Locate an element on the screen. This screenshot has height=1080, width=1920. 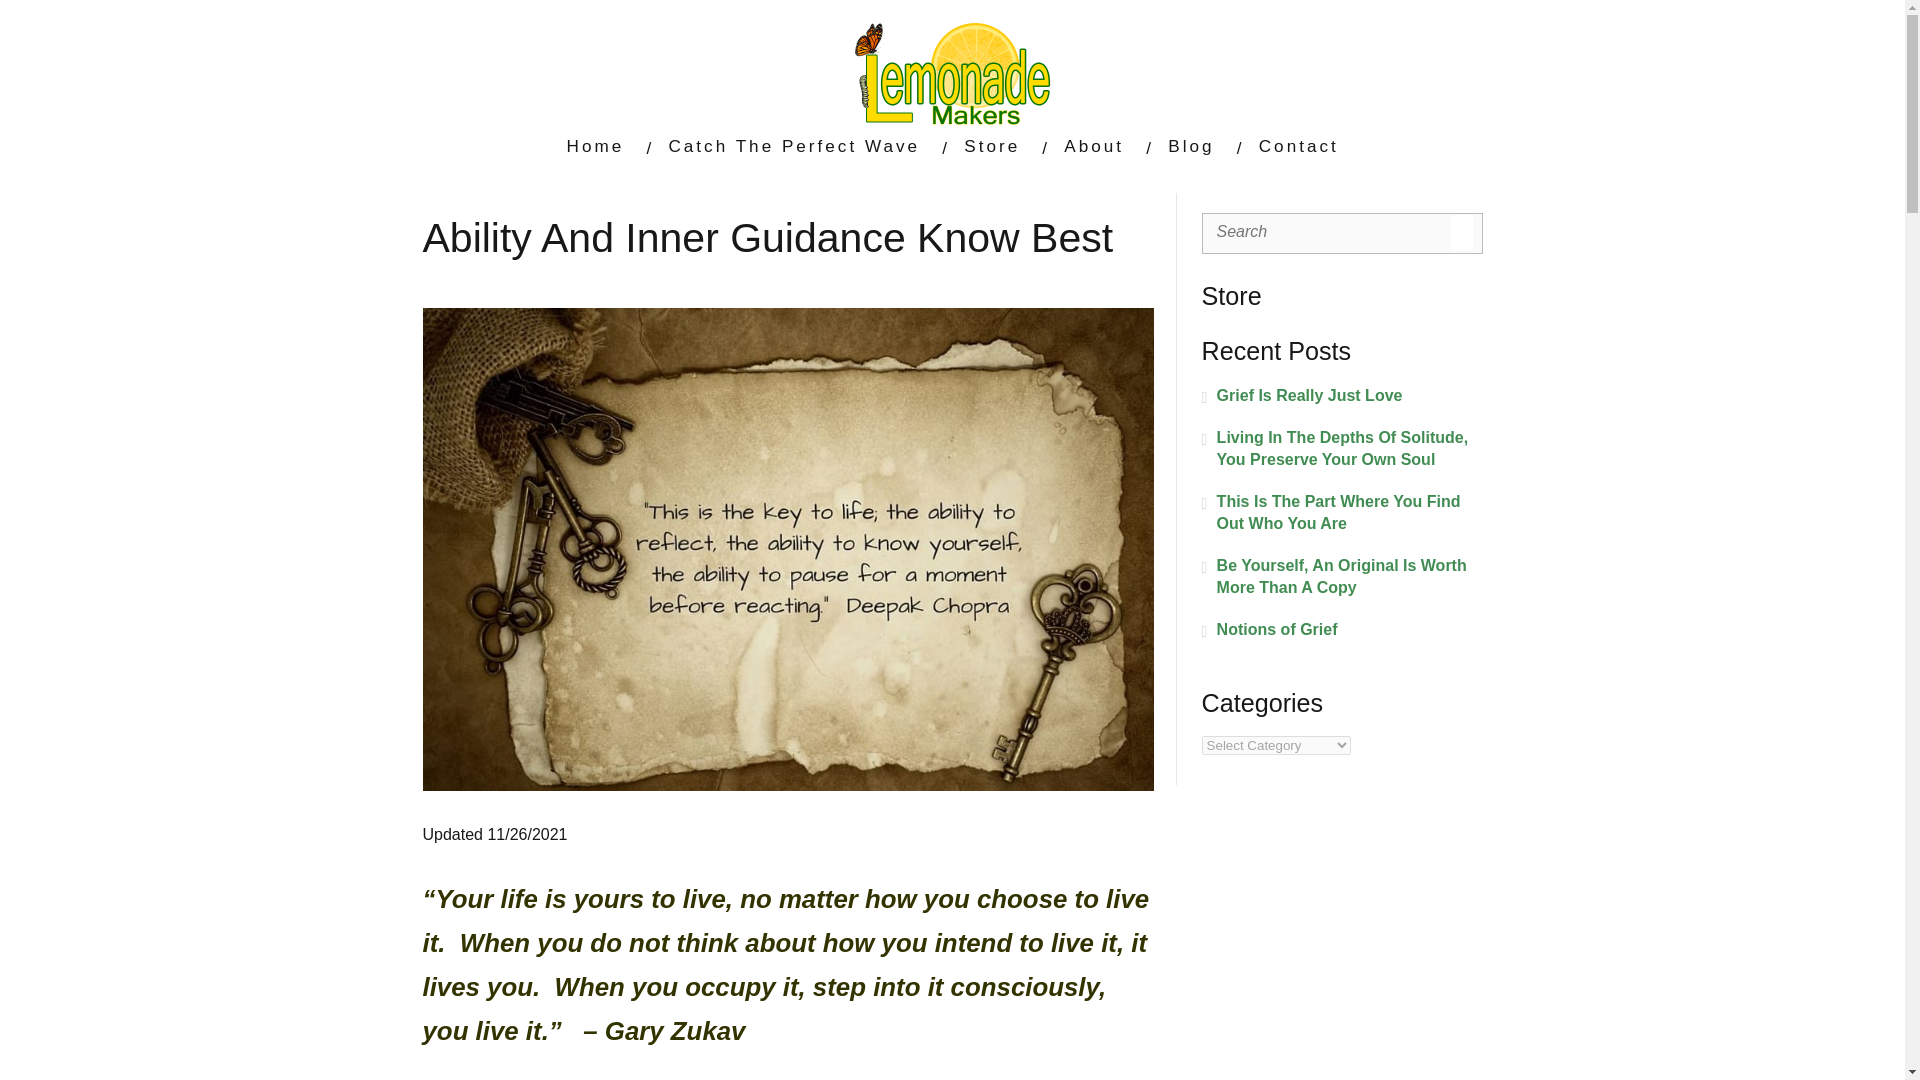
Catch The Perfect Wave is located at coordinates (794, 146).